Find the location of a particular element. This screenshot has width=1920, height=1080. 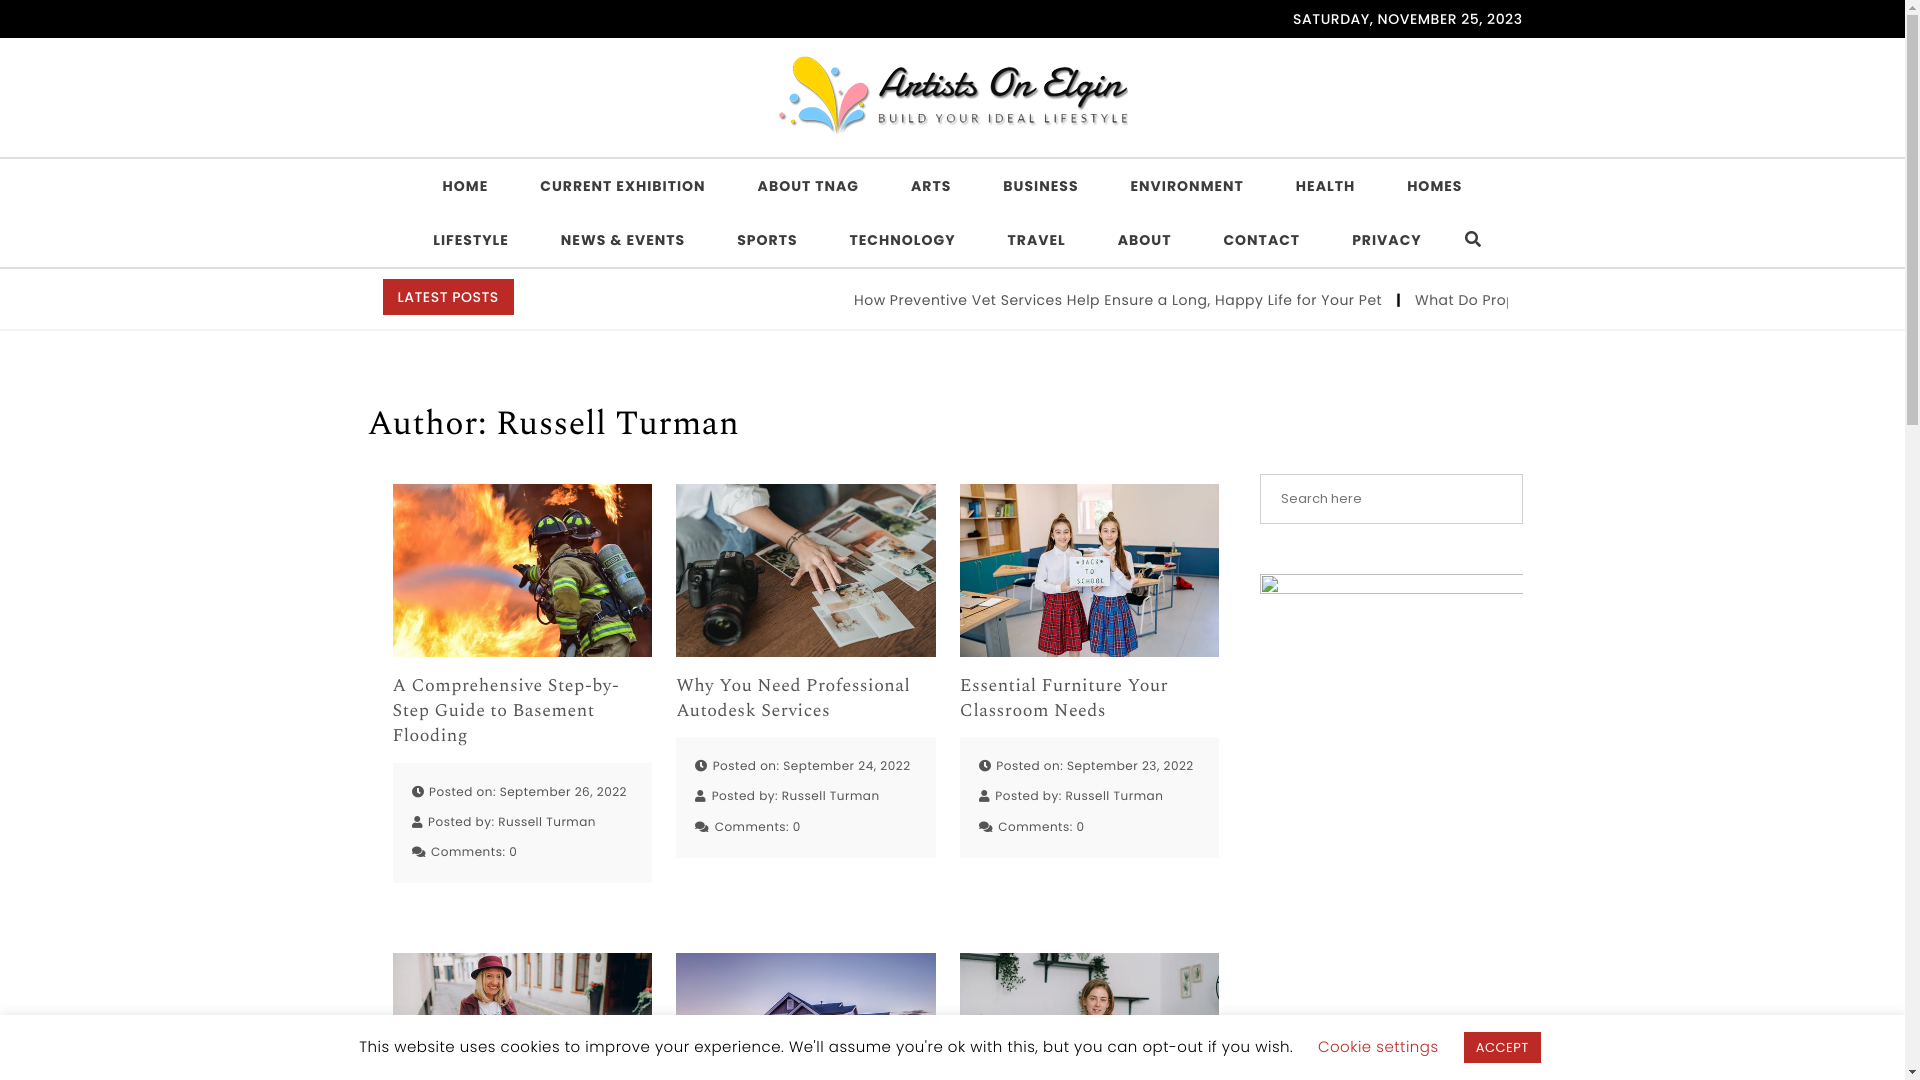

PRIVACY is located at coordinates (1387, 240).